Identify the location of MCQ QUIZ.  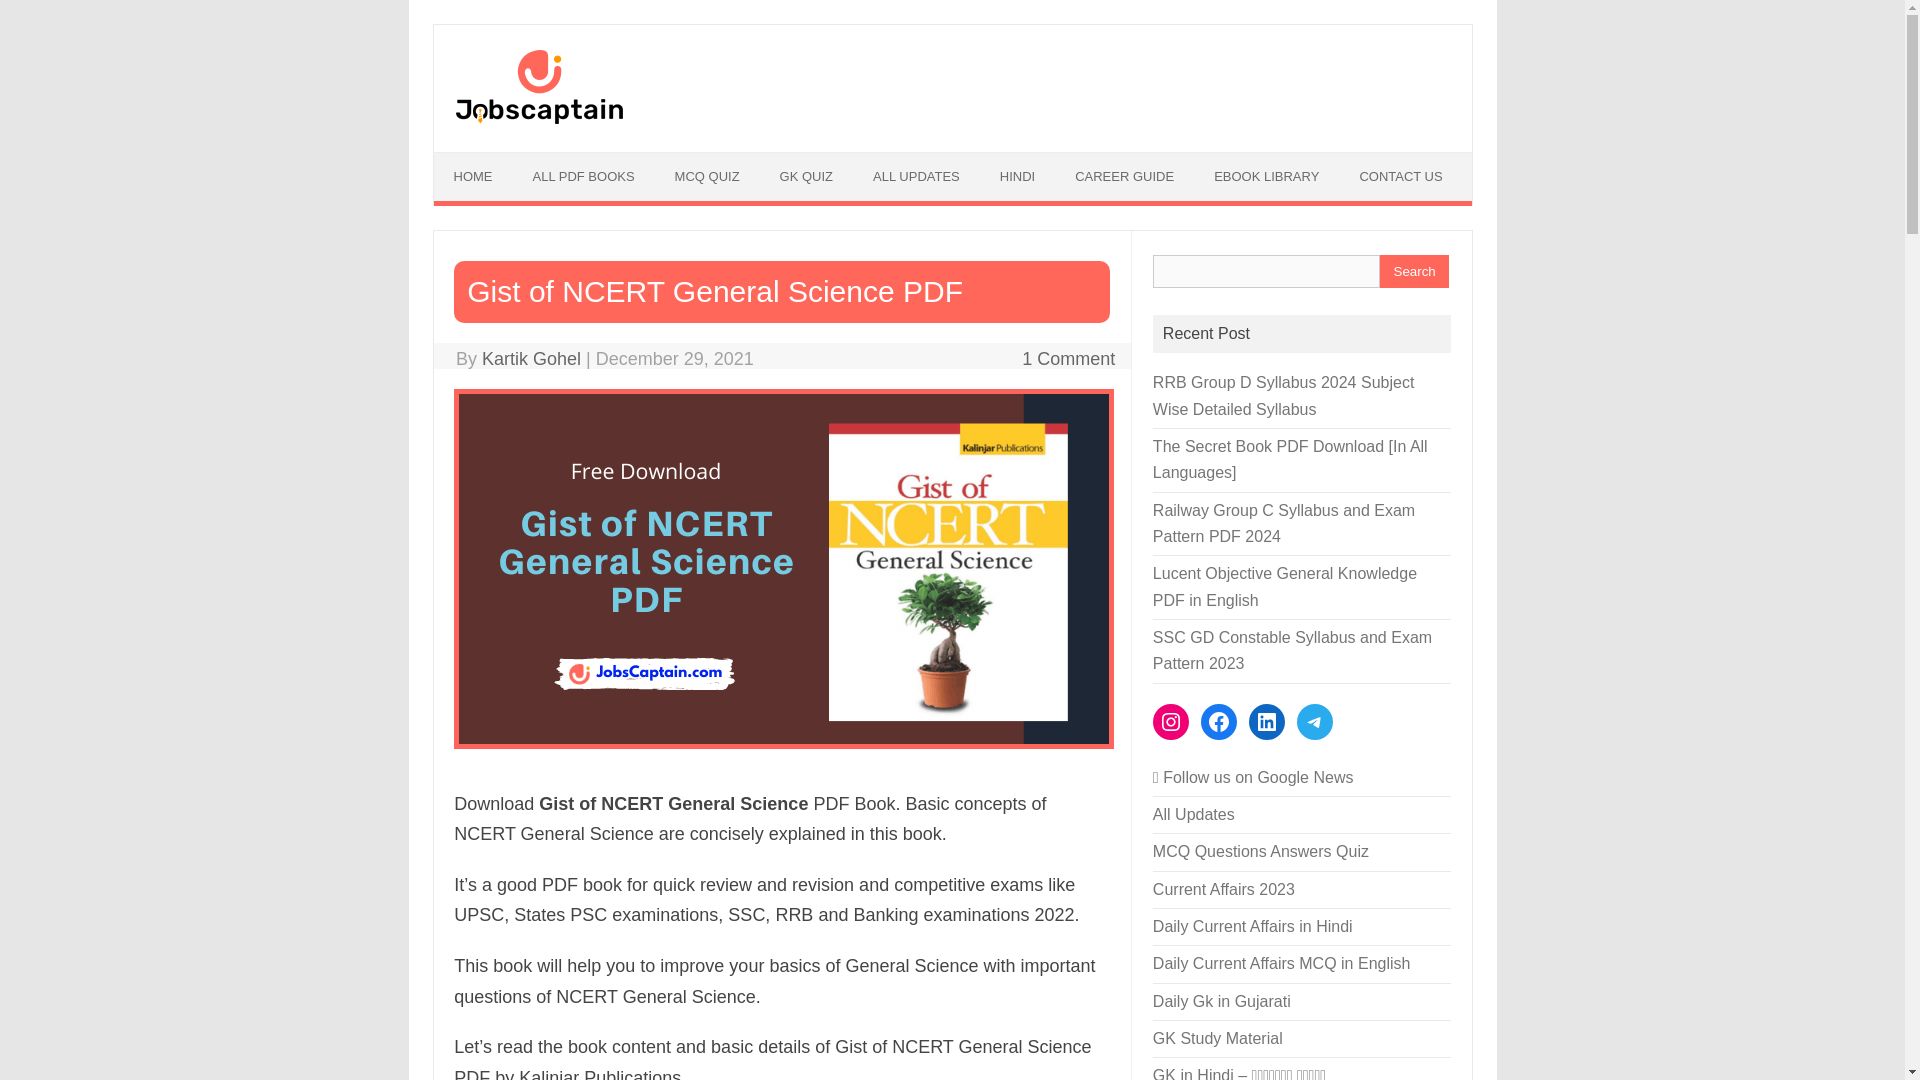
(707, 176).